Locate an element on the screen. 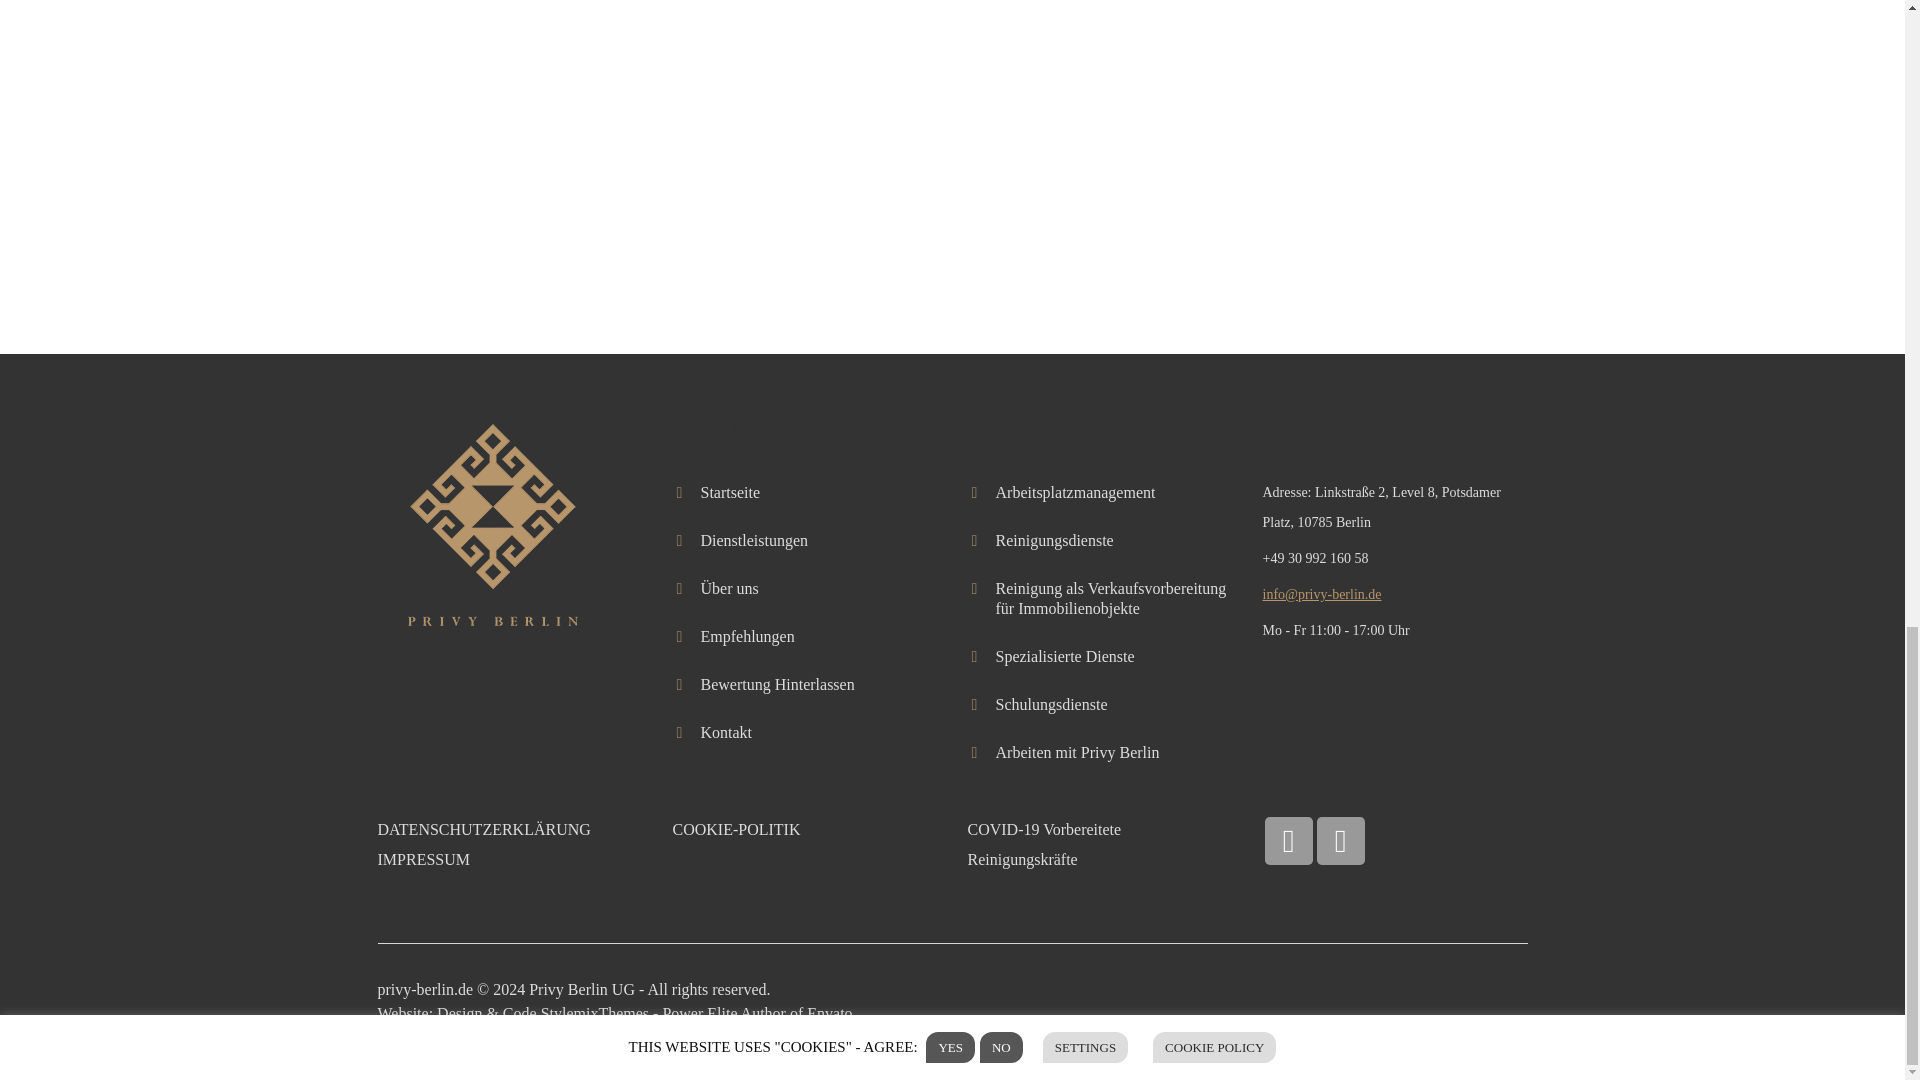 This screenshot has height=1080, width=1920. Arbeiten mit Privy Berlin is located at coordinates (1078, 752).